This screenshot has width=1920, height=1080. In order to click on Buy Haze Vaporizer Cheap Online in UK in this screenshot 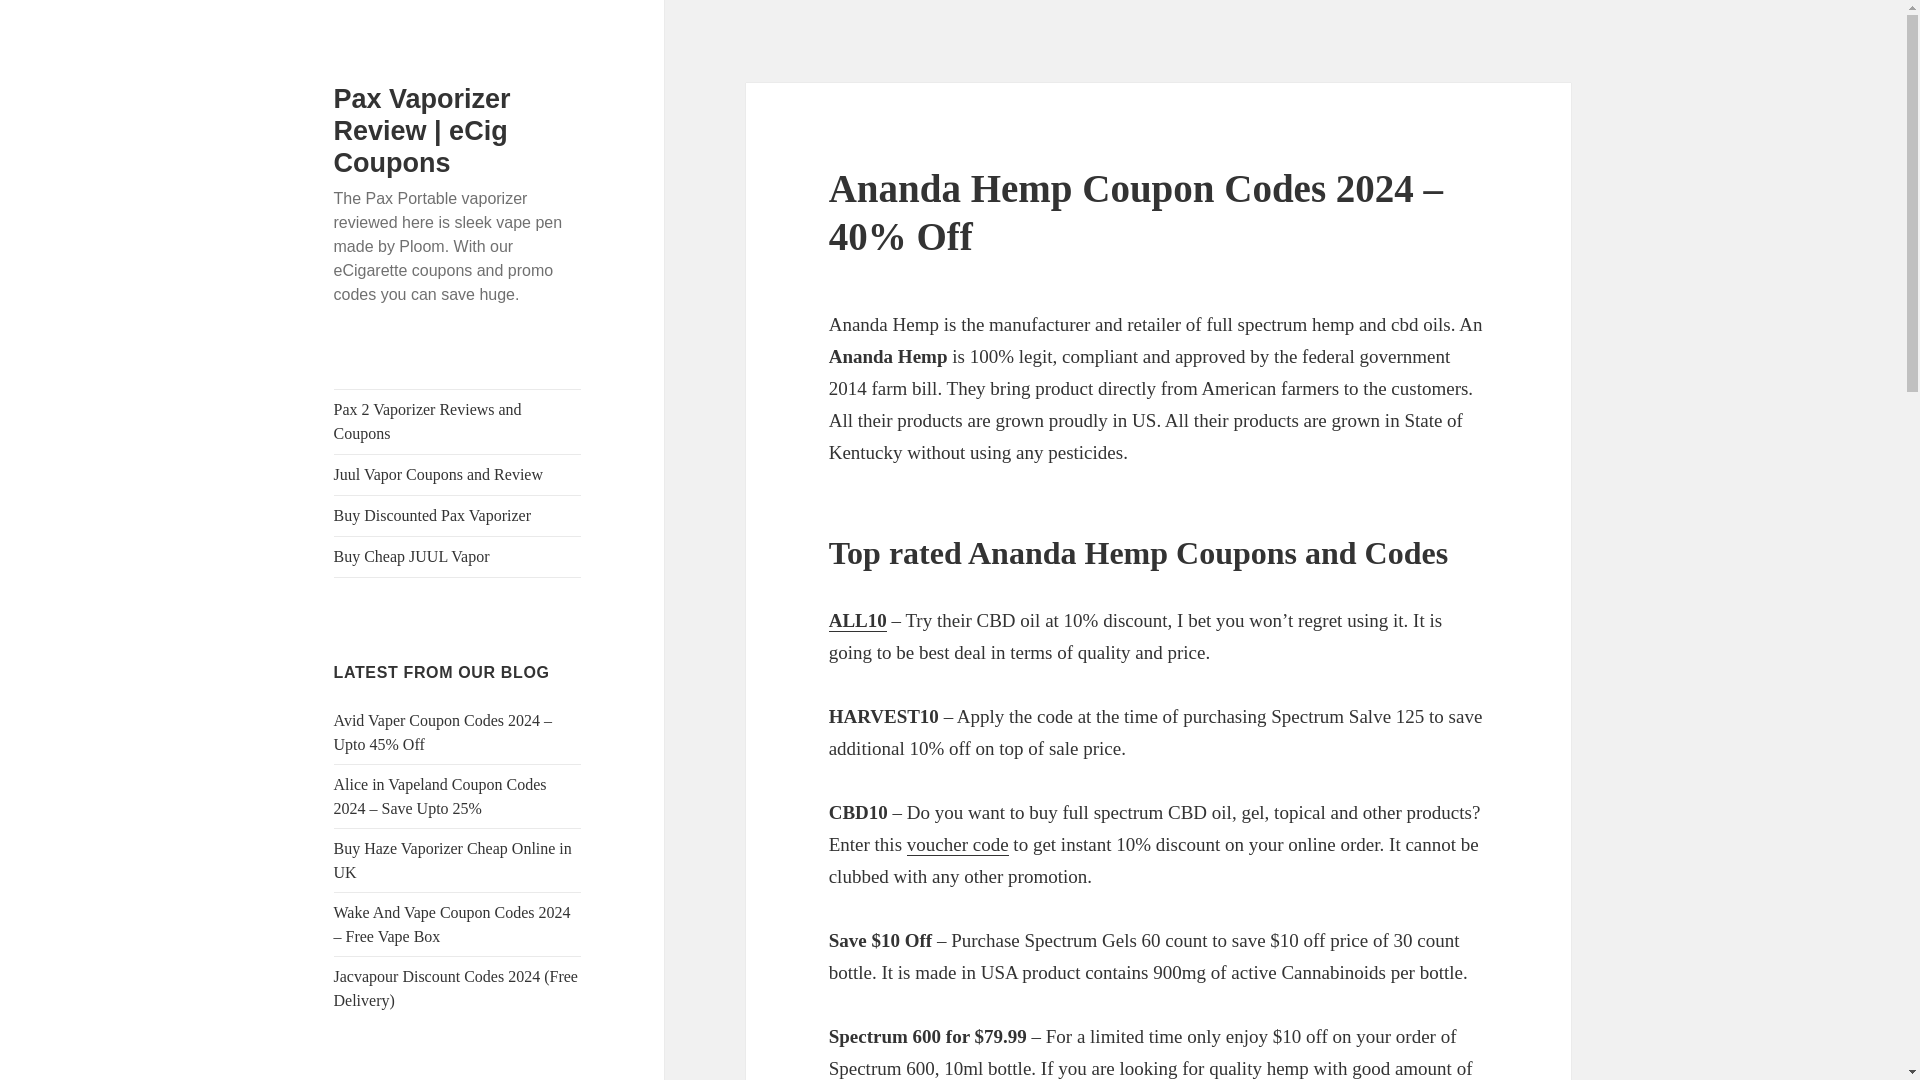, I will do `click(453, 860)`.